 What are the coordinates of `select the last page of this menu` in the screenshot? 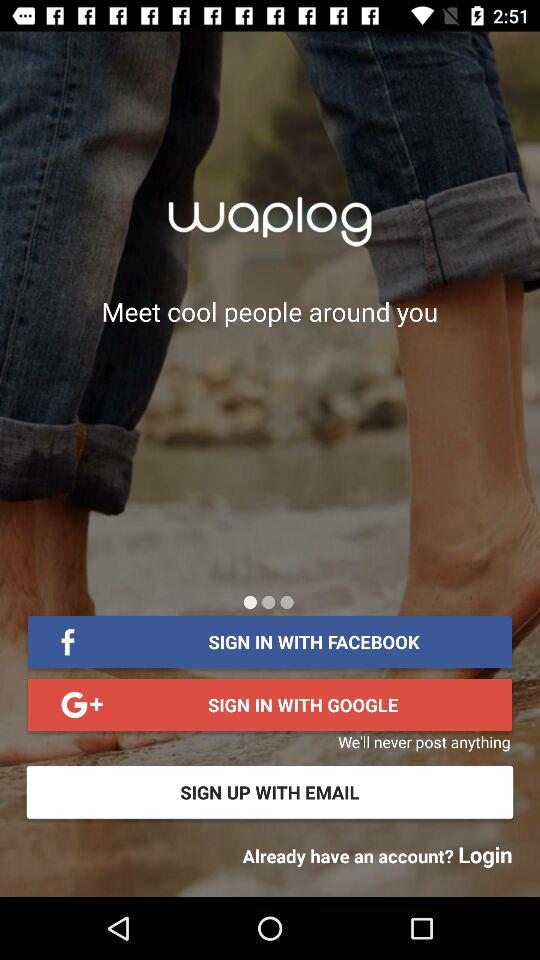 It's located at (286, 602).